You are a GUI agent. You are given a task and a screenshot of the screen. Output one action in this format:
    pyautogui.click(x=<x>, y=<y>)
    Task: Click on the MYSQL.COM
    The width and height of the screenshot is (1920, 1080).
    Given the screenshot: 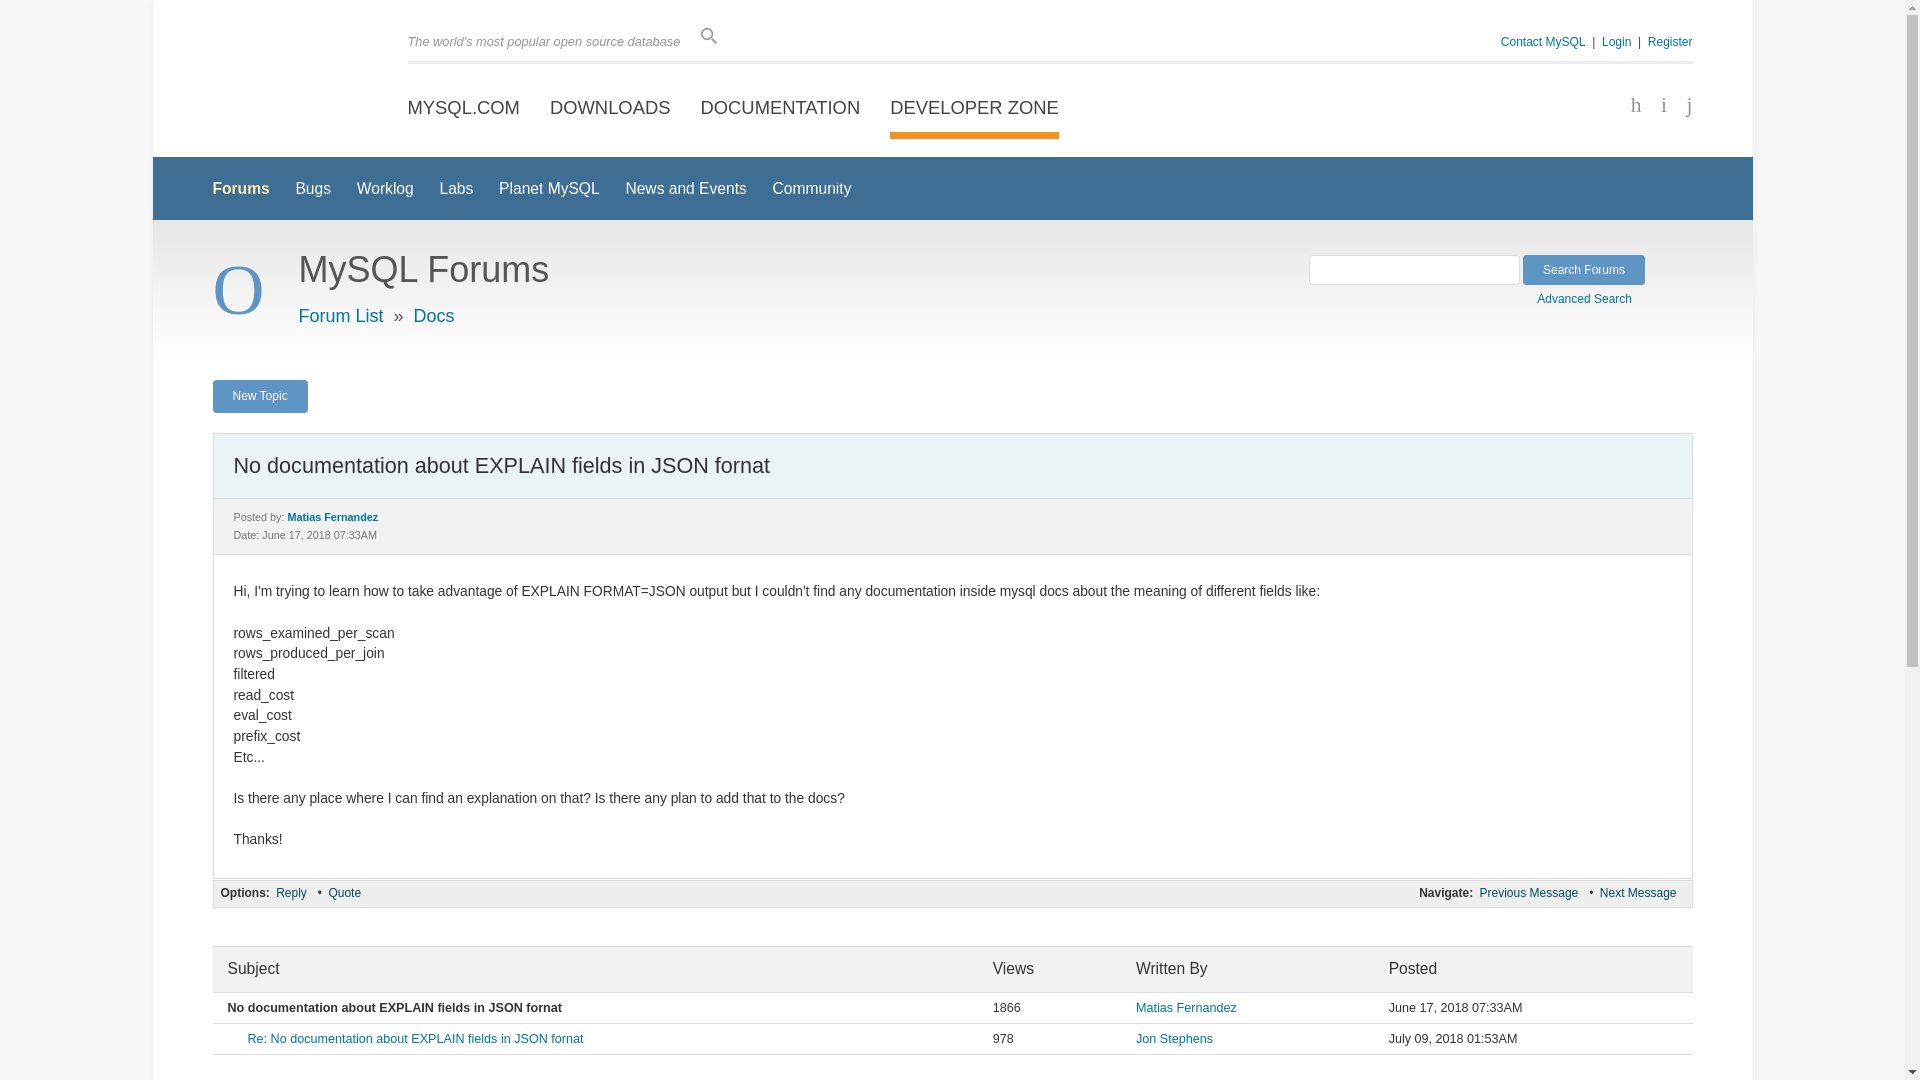 What is the action you would take?
    pyautogui.click(x=464, y=108)
    